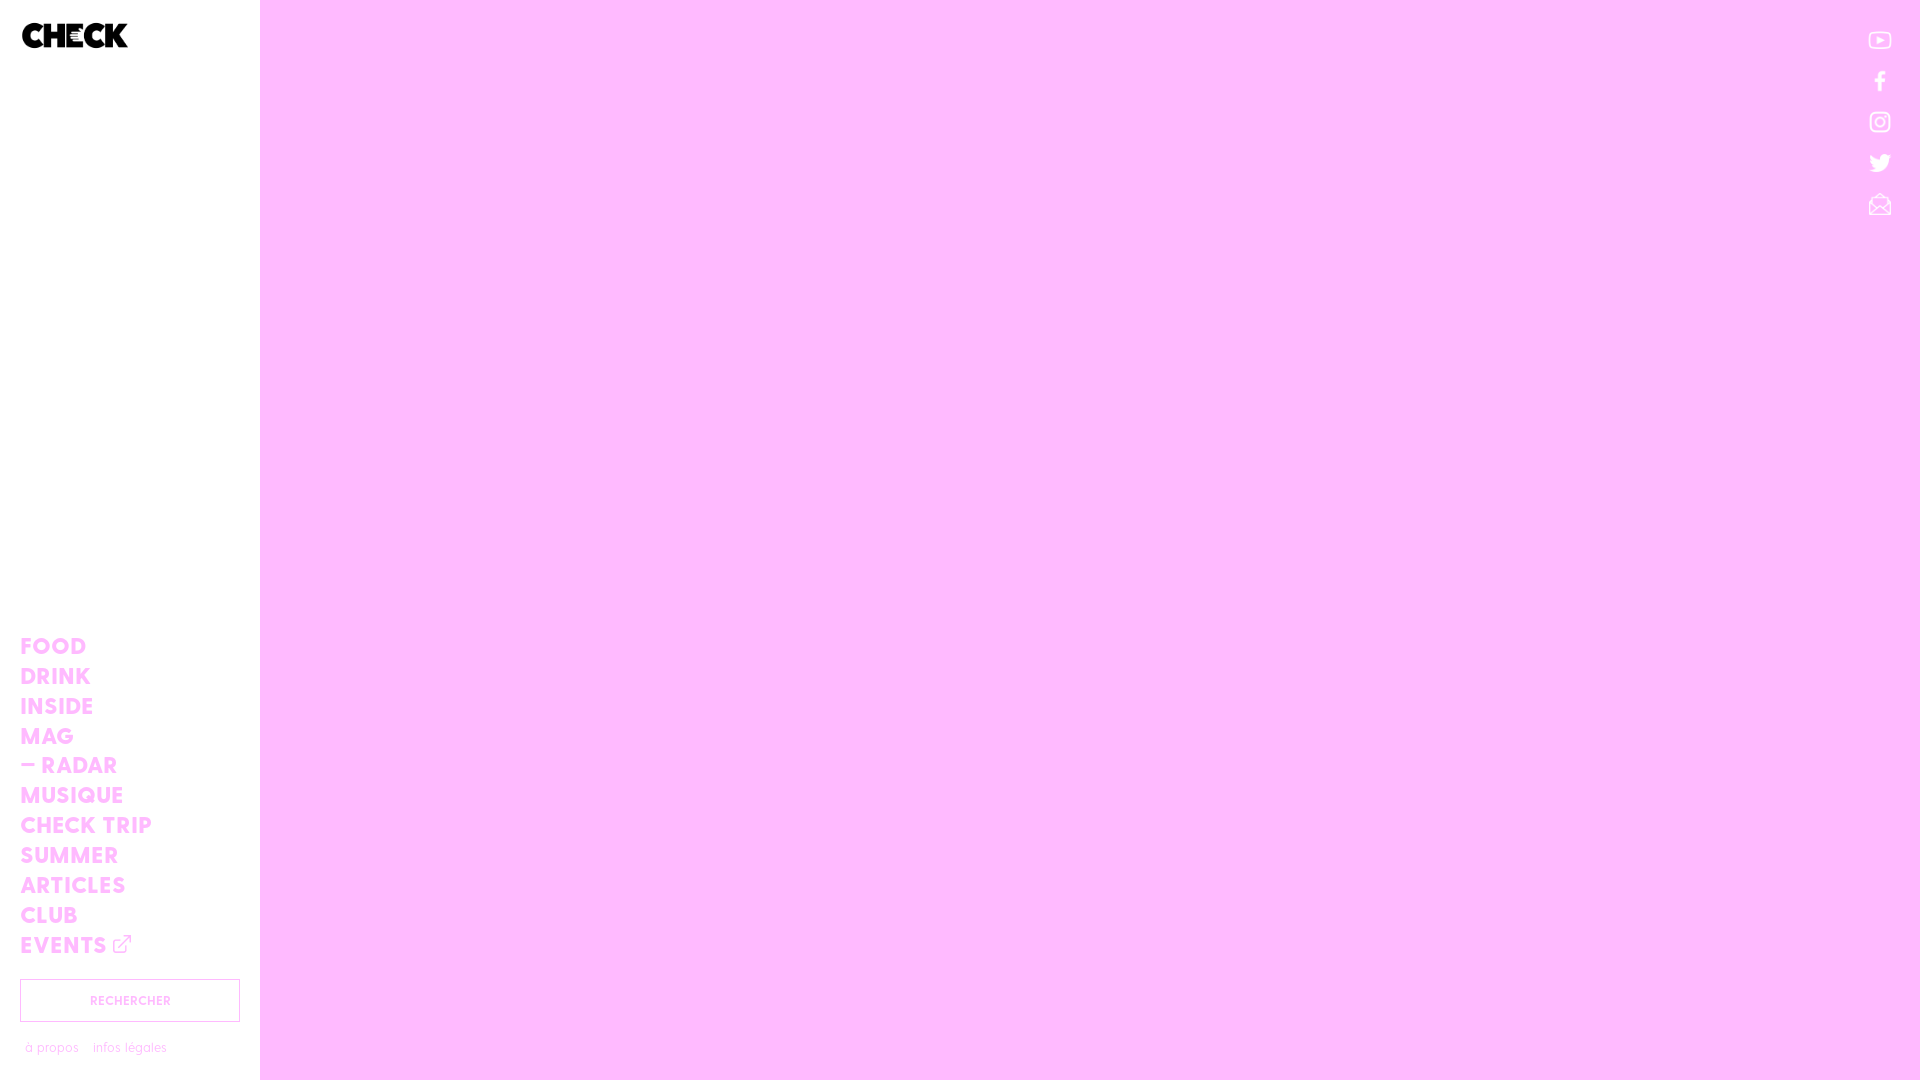  What do you see at coordinates (1880, 122) in the screenshot?
I see `Instagram` at bounding box center [1880, 122].